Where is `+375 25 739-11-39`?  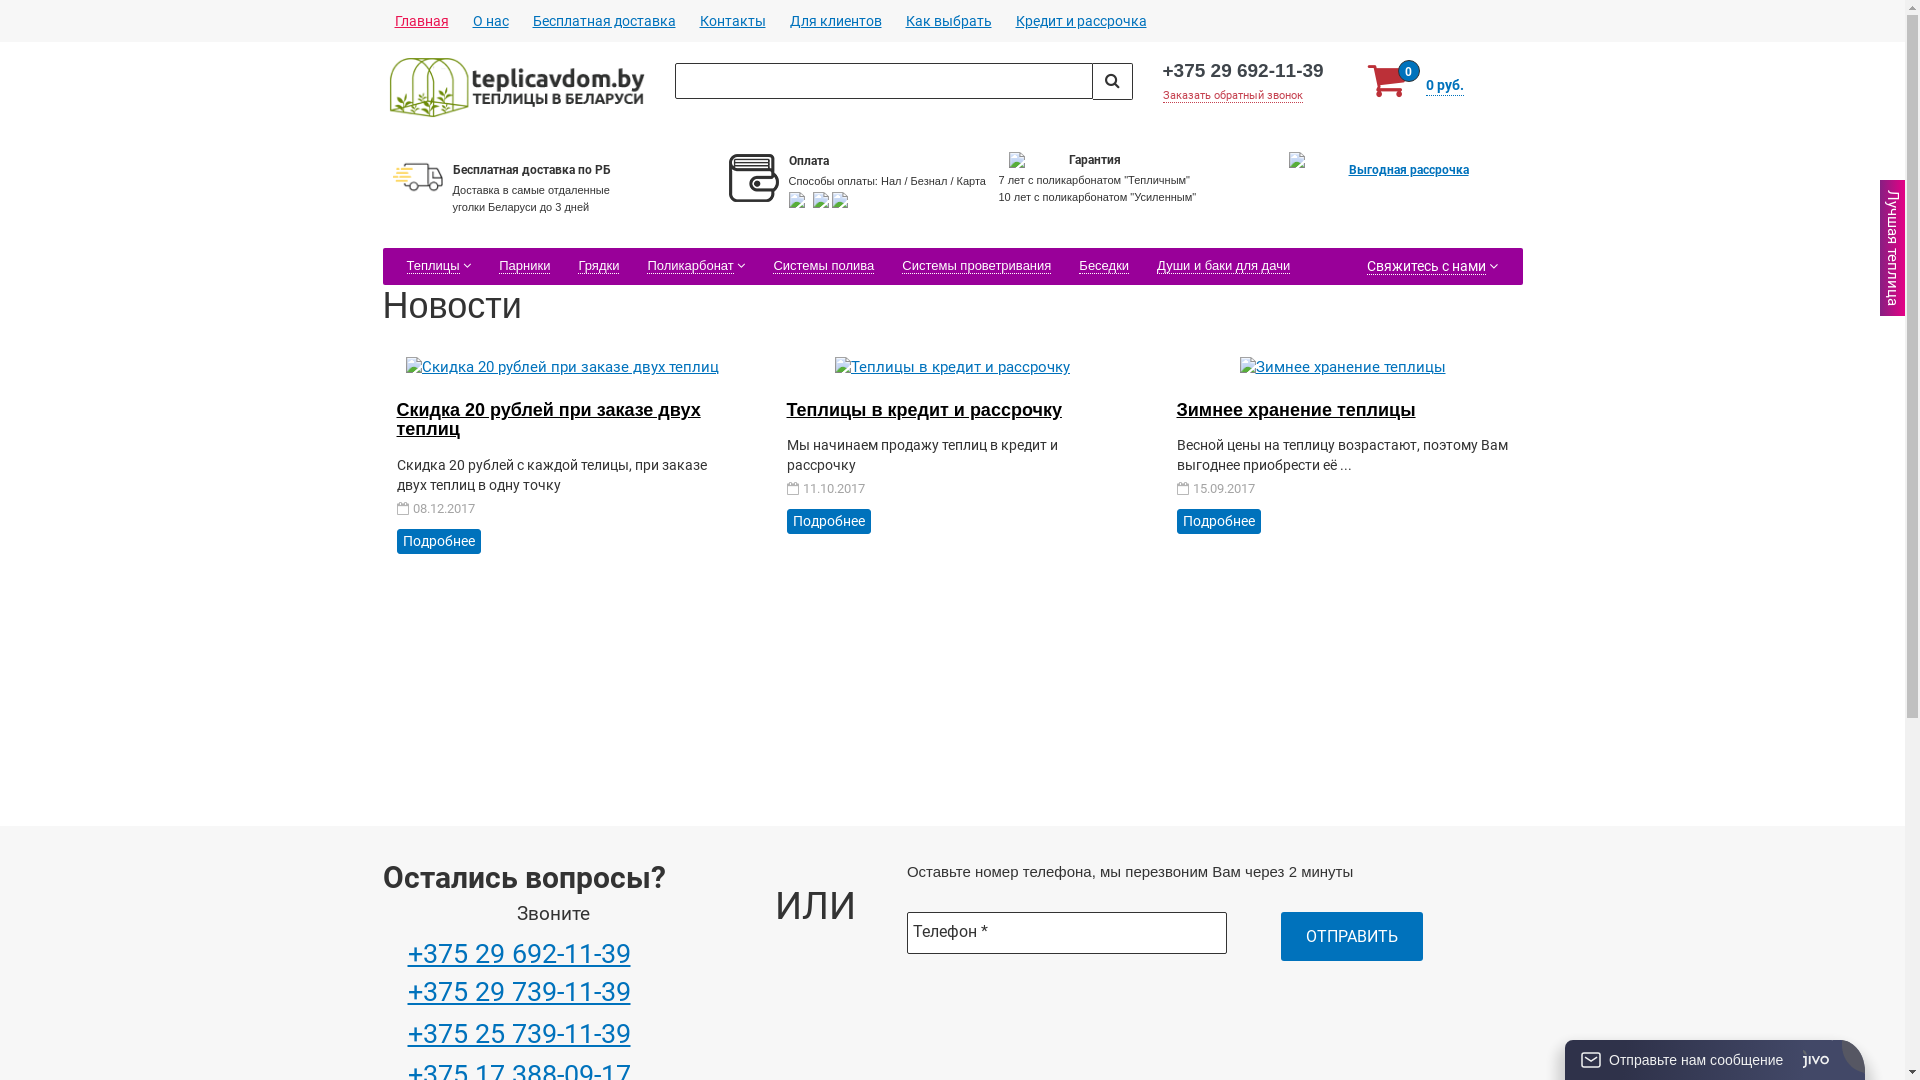
+375 25 739-11-39 is located at coordinates (520, 1034).